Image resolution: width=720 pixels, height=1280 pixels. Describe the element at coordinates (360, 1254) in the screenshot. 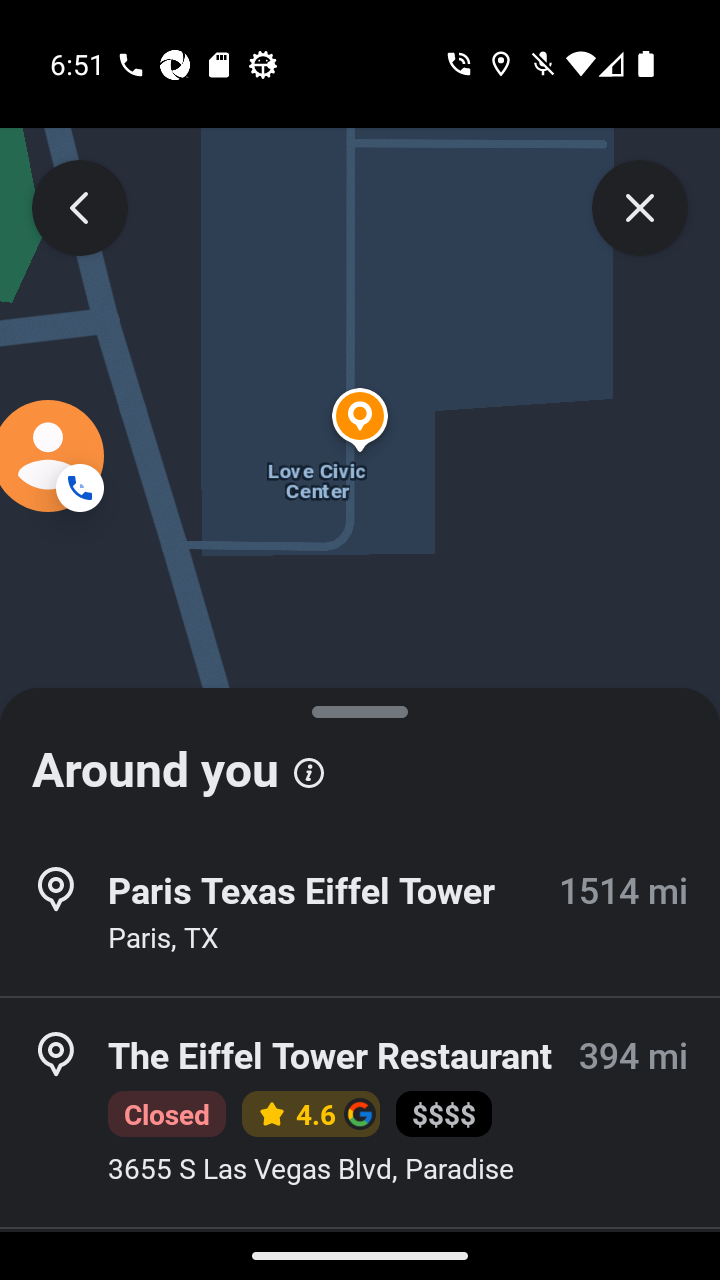

I see `Eiffel Tower Park 1864 mi` at that location.